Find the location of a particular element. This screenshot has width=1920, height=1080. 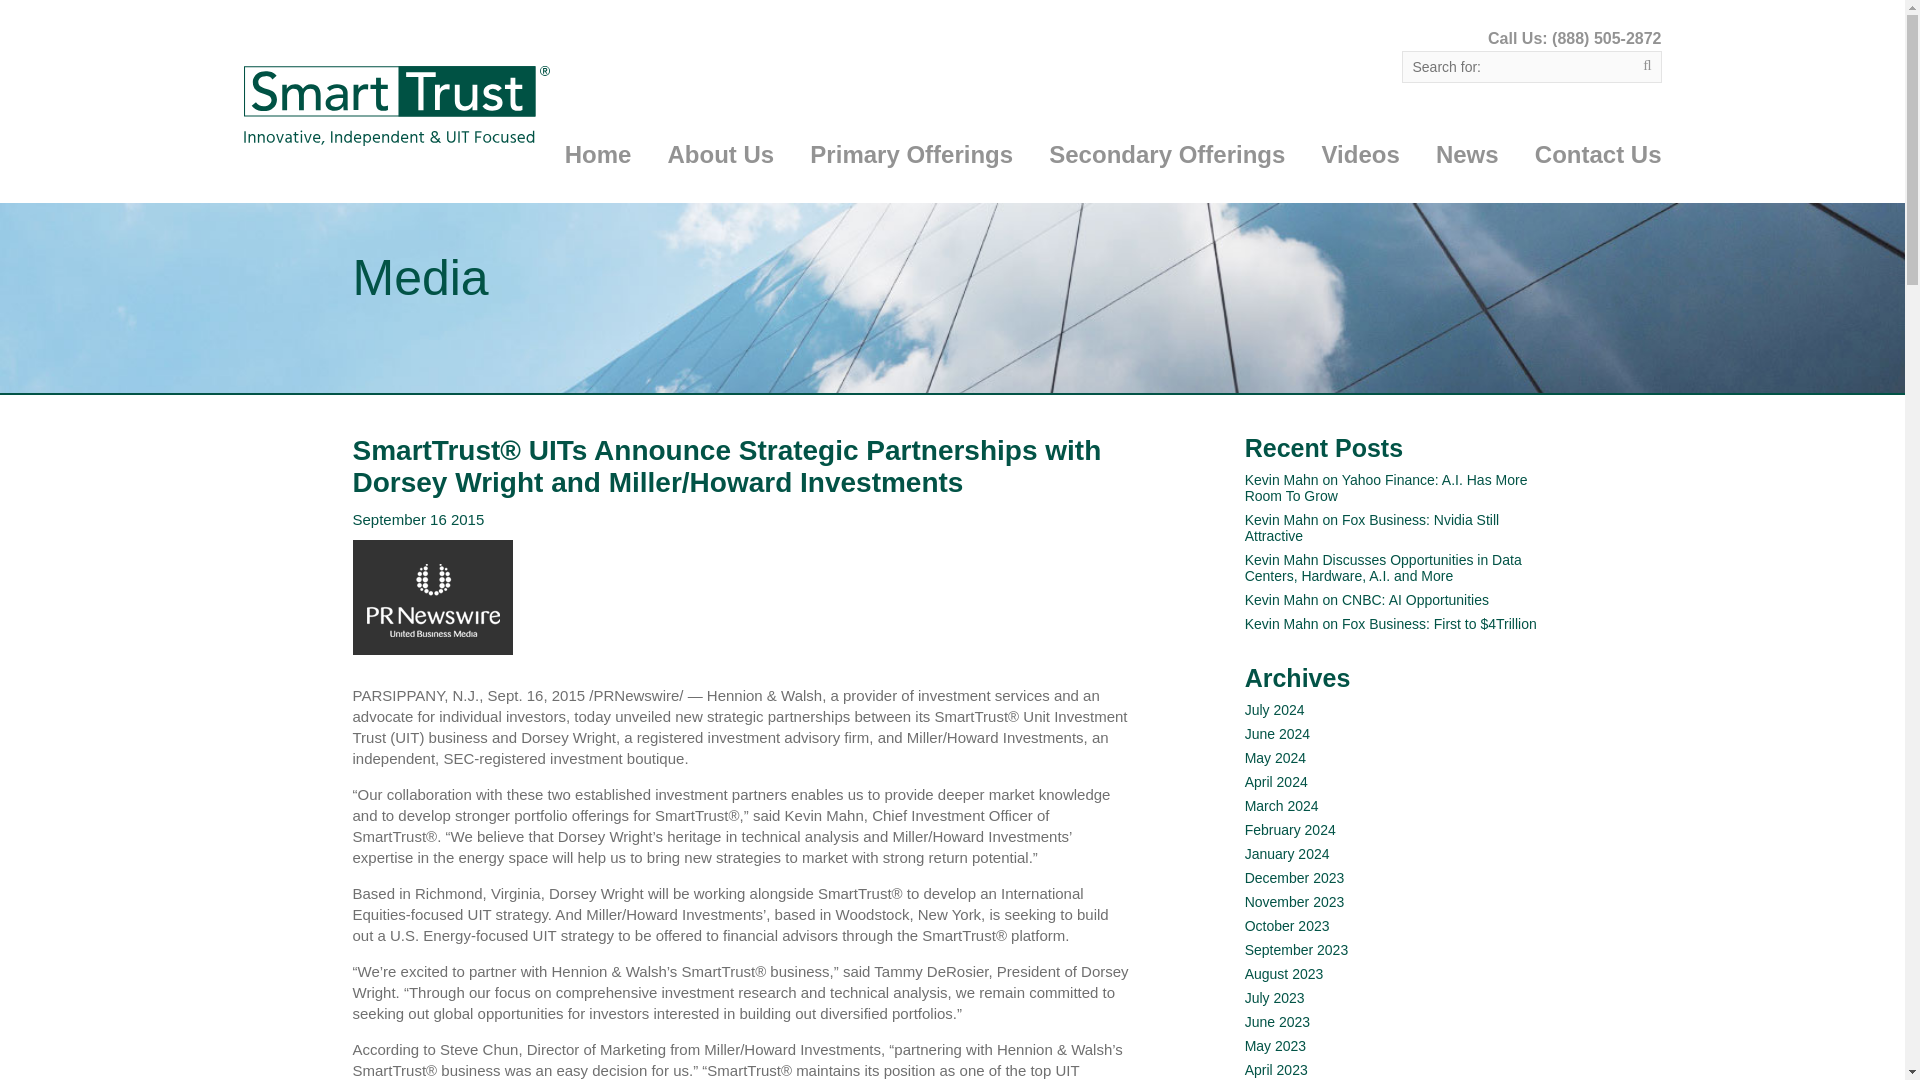

July 2024 is located at coordinates (1274, 710).